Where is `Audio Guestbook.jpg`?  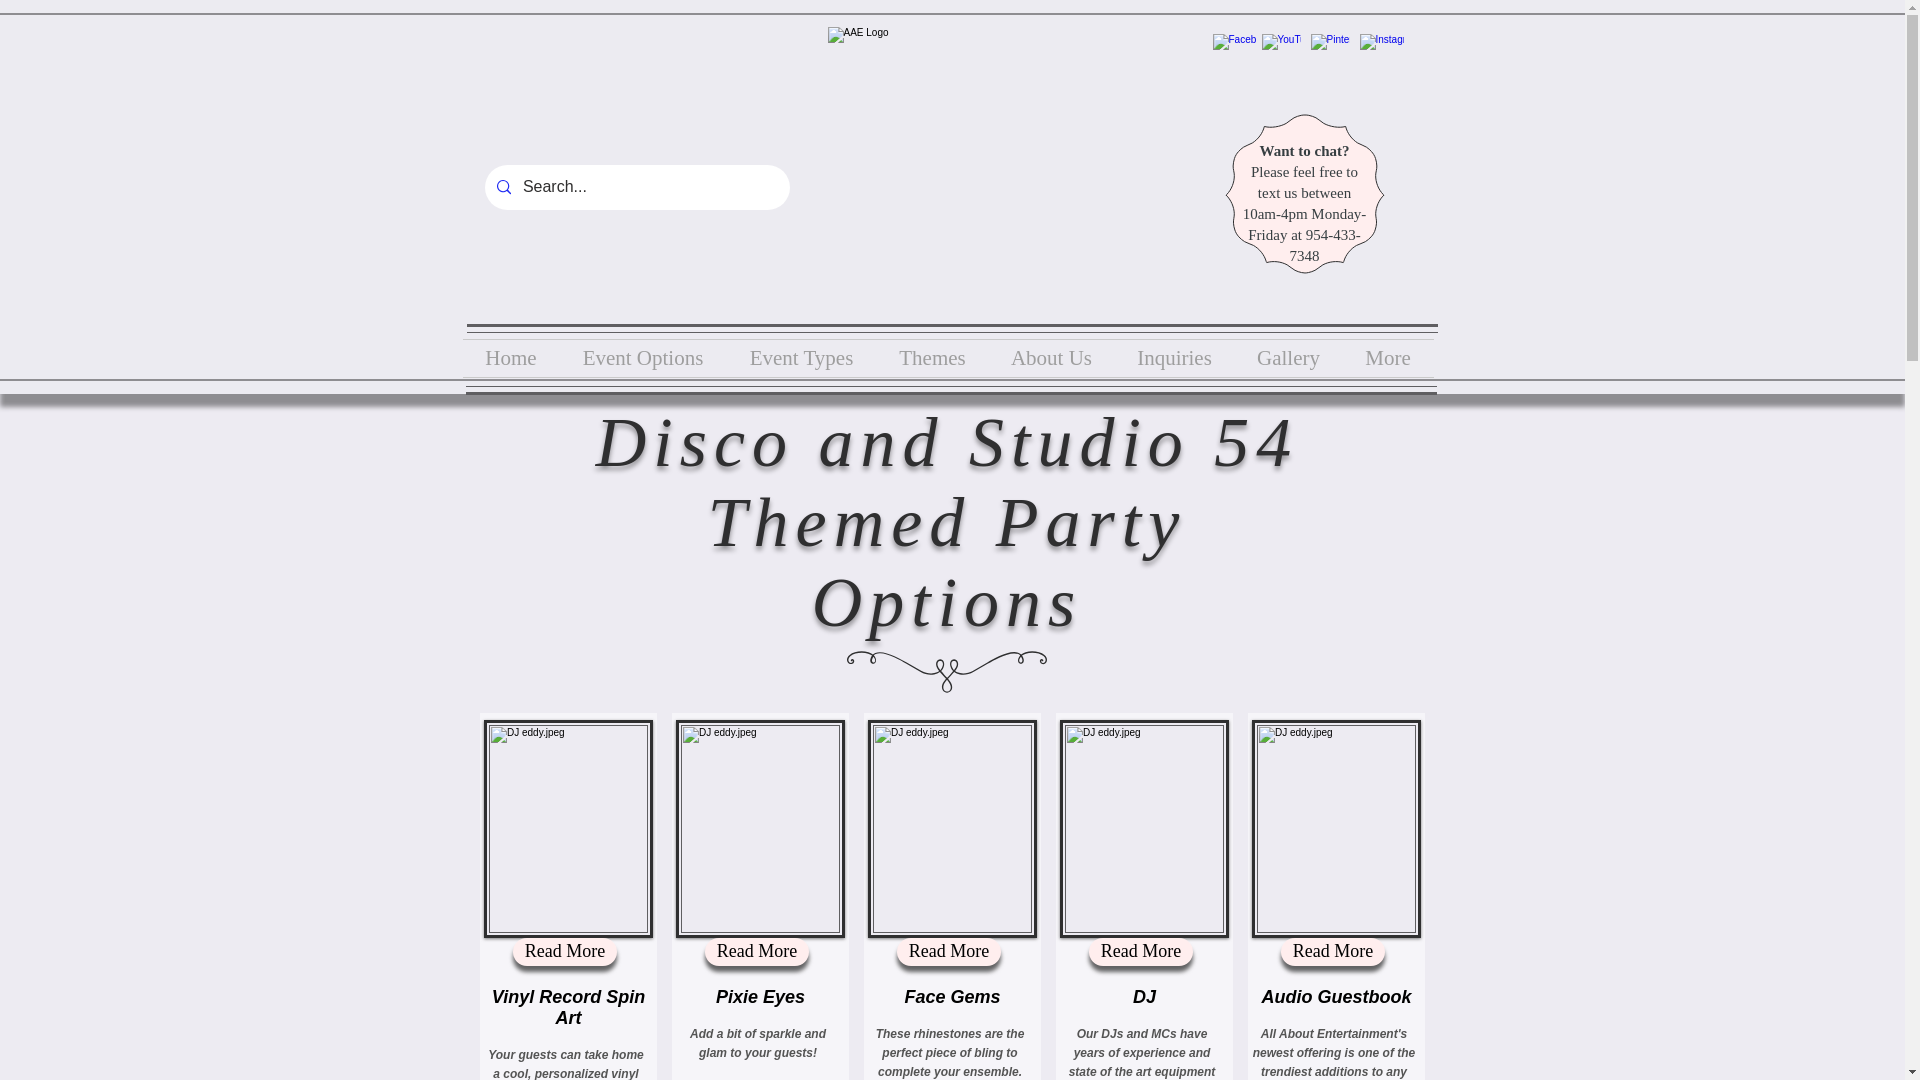 Audio Guestbook.jpg is located at coordinates (1336, 829).